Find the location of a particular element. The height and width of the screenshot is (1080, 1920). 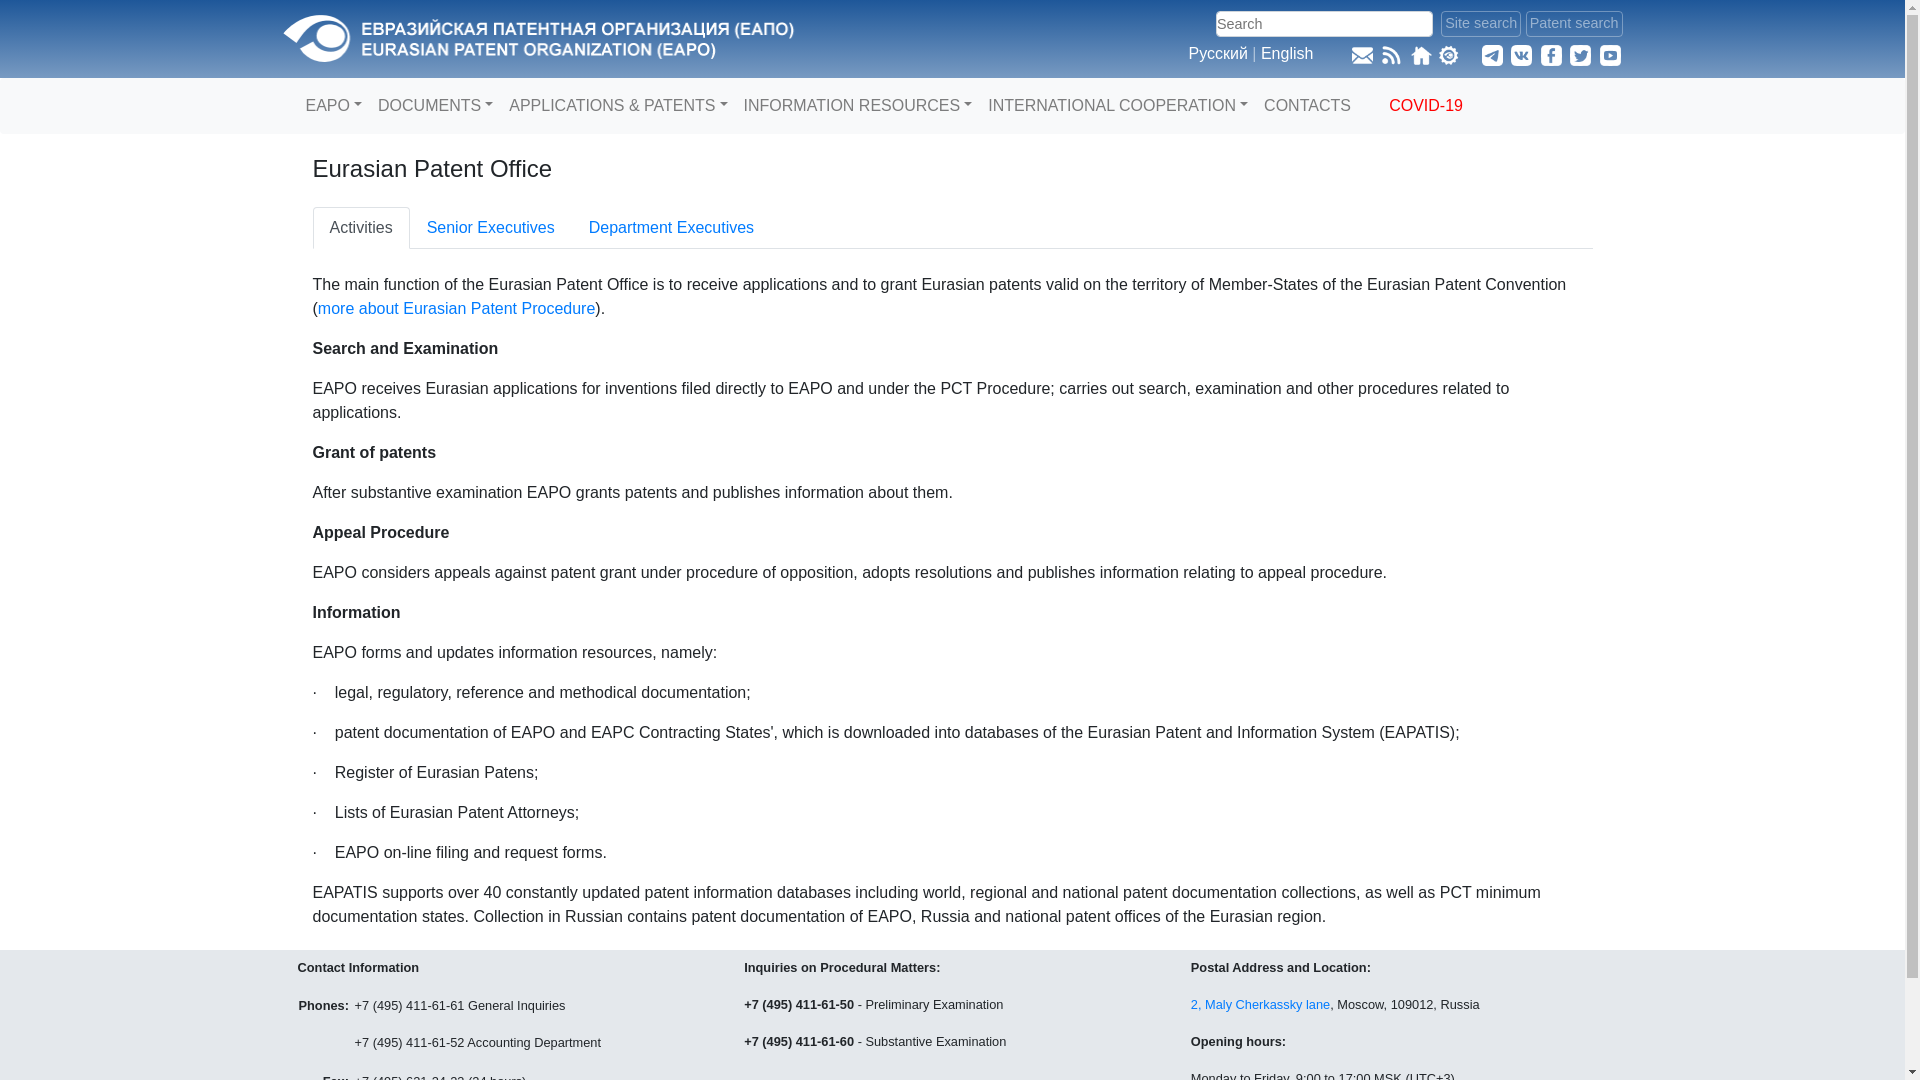

RSS is located at coordinates (1390, 53).